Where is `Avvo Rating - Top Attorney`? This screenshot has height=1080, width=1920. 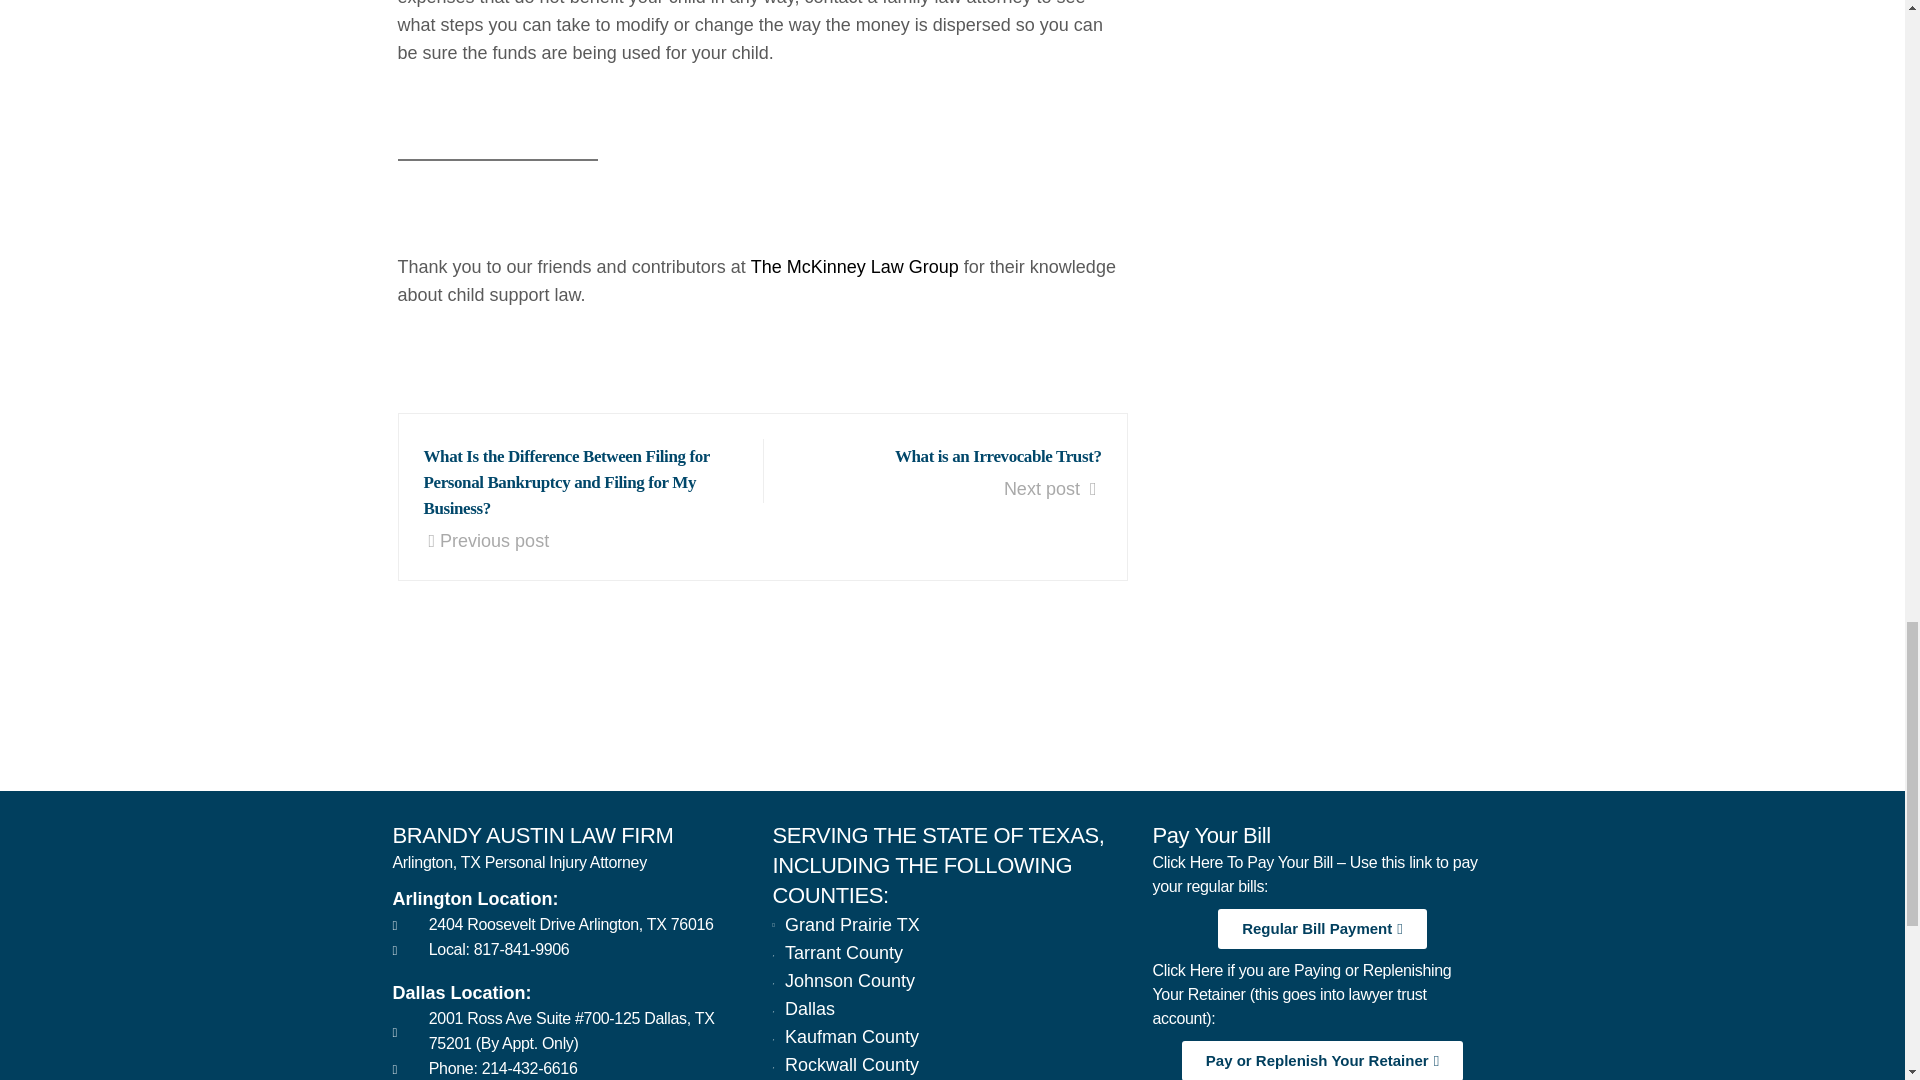
Avvo Rating - Top Attorney is located at coordinates (502, 706).